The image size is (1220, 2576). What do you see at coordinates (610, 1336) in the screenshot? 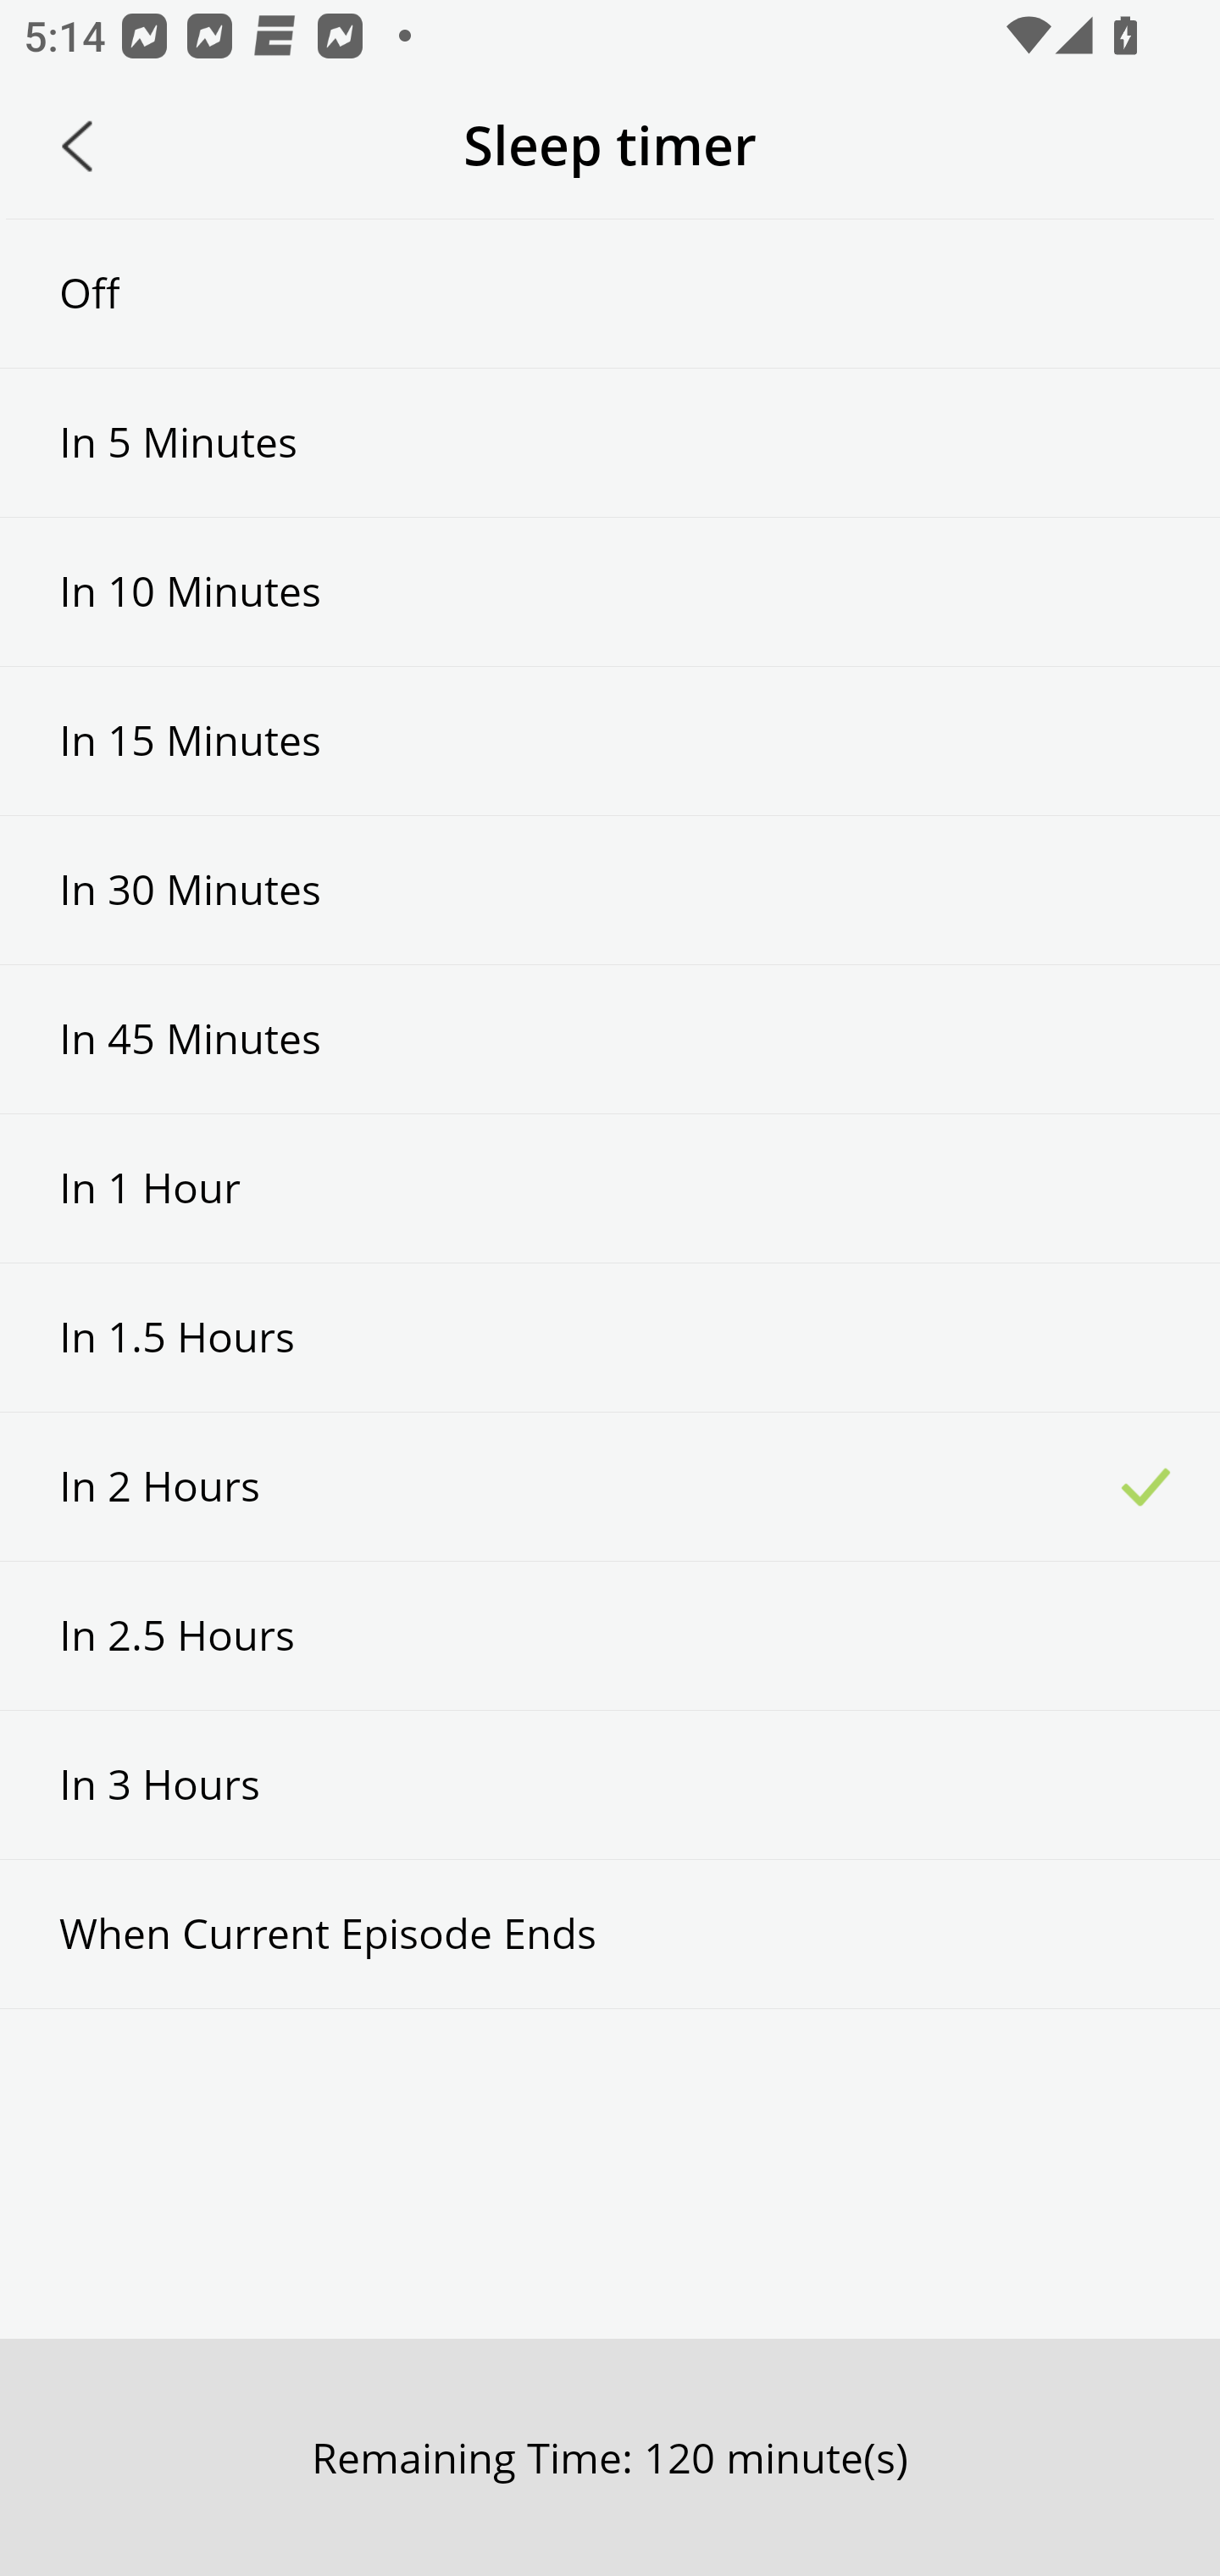
I see `In 1.5 Hours` at bounding box center [610, 1336].